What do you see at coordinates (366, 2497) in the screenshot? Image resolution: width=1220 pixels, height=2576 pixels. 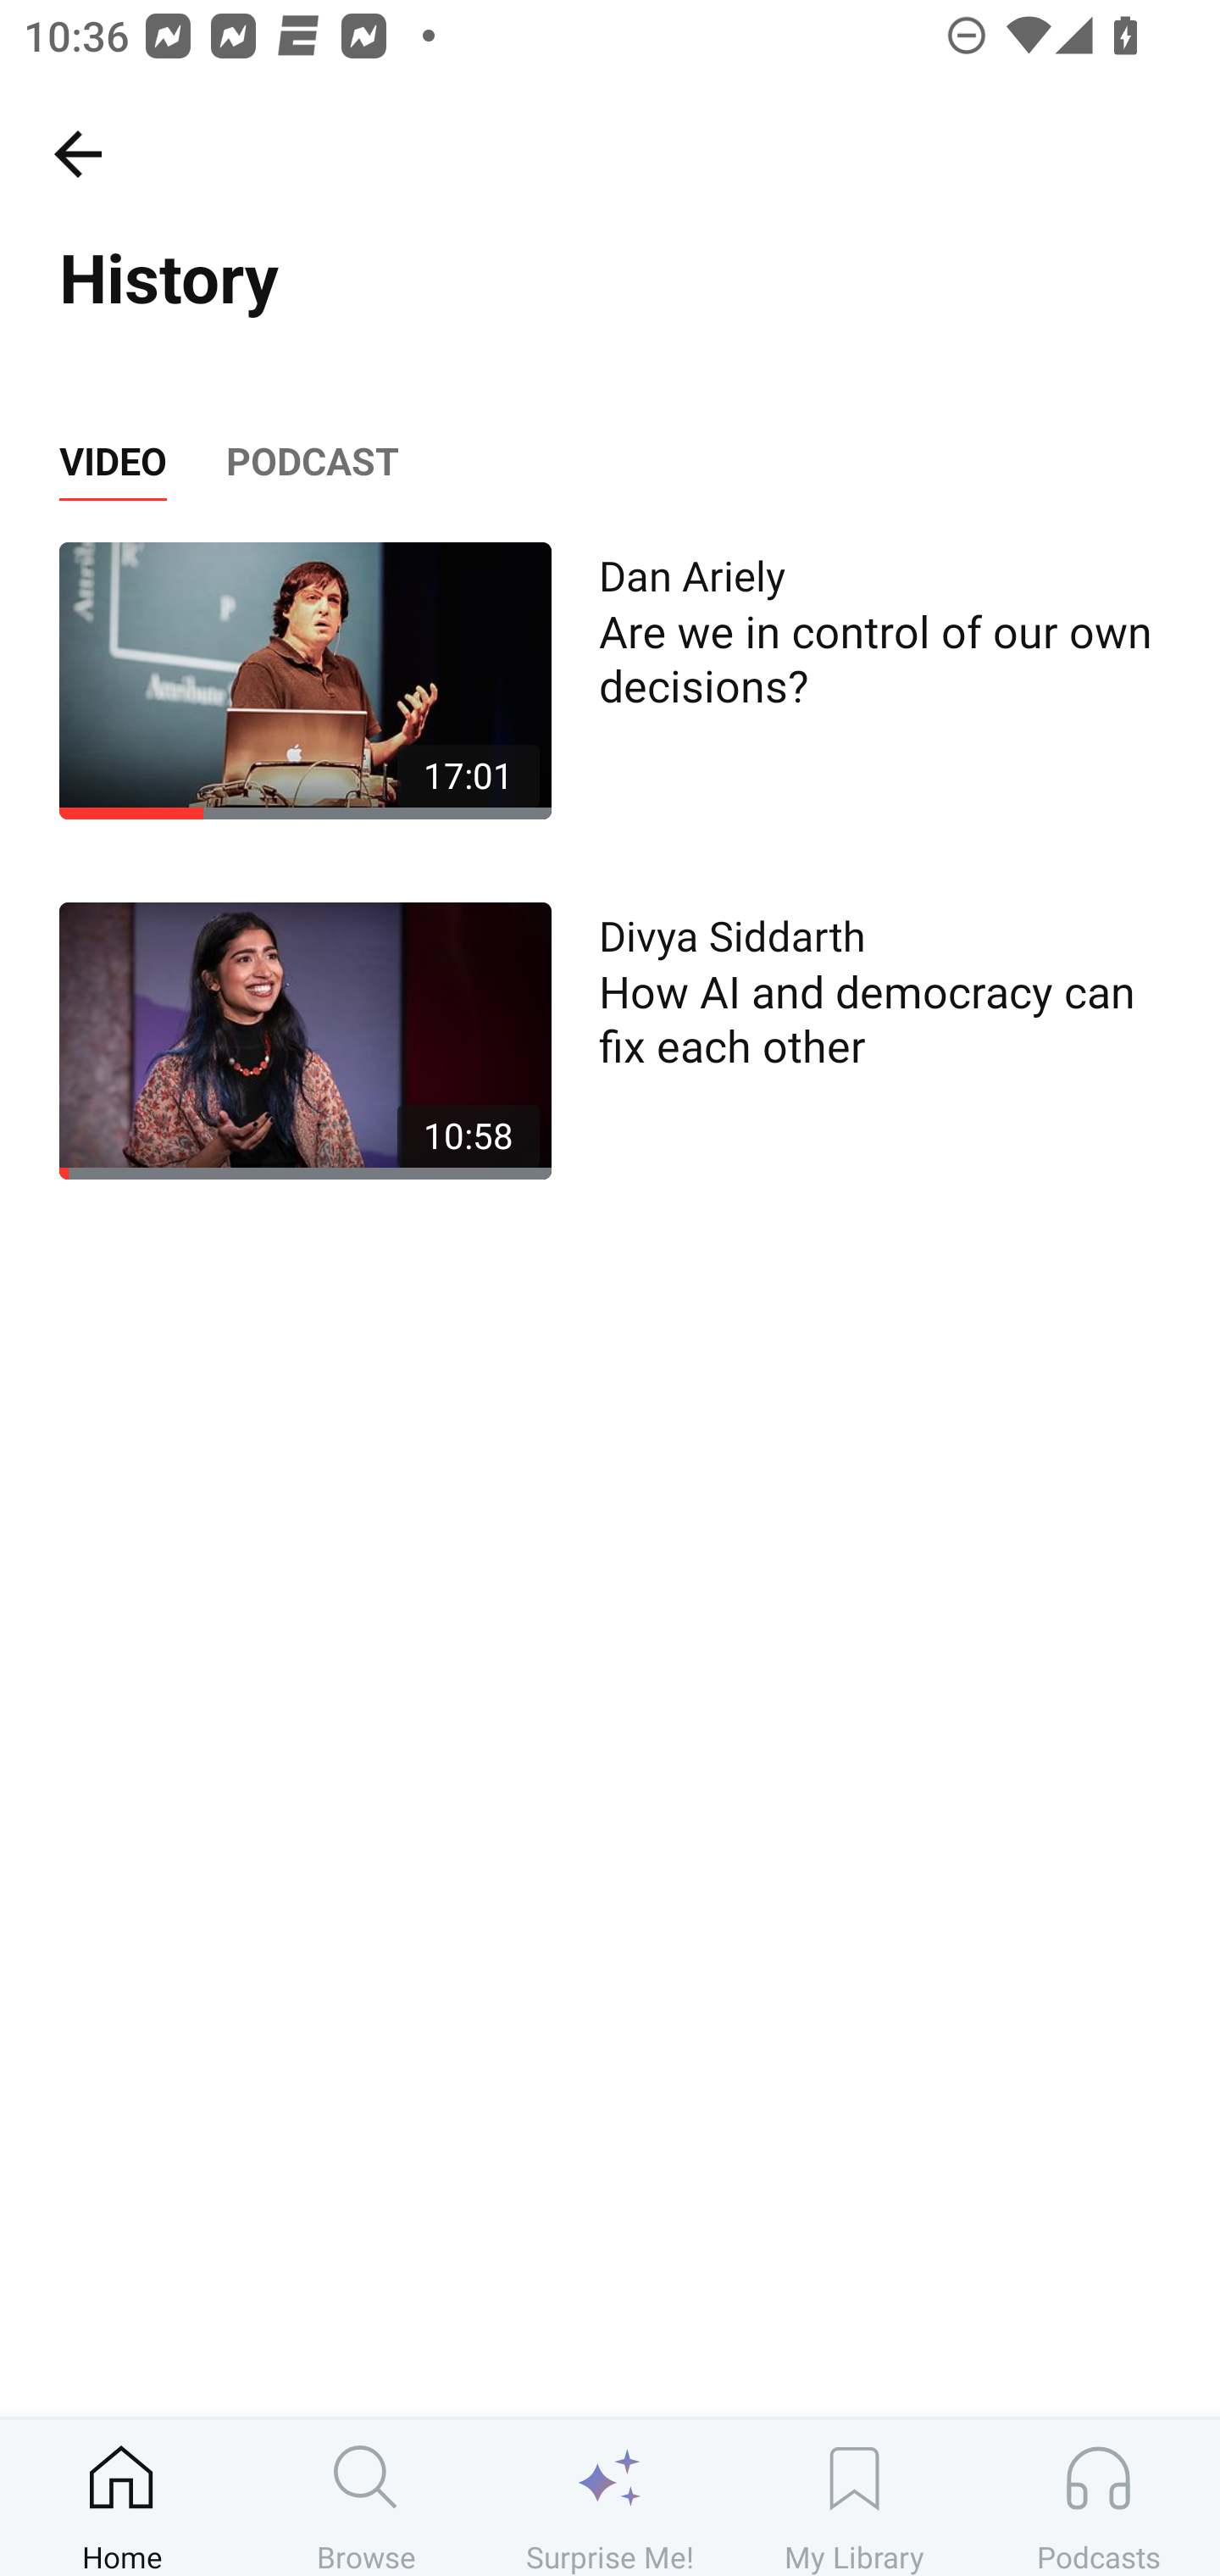 I see `Browse` at bounding box center [366, 2497].